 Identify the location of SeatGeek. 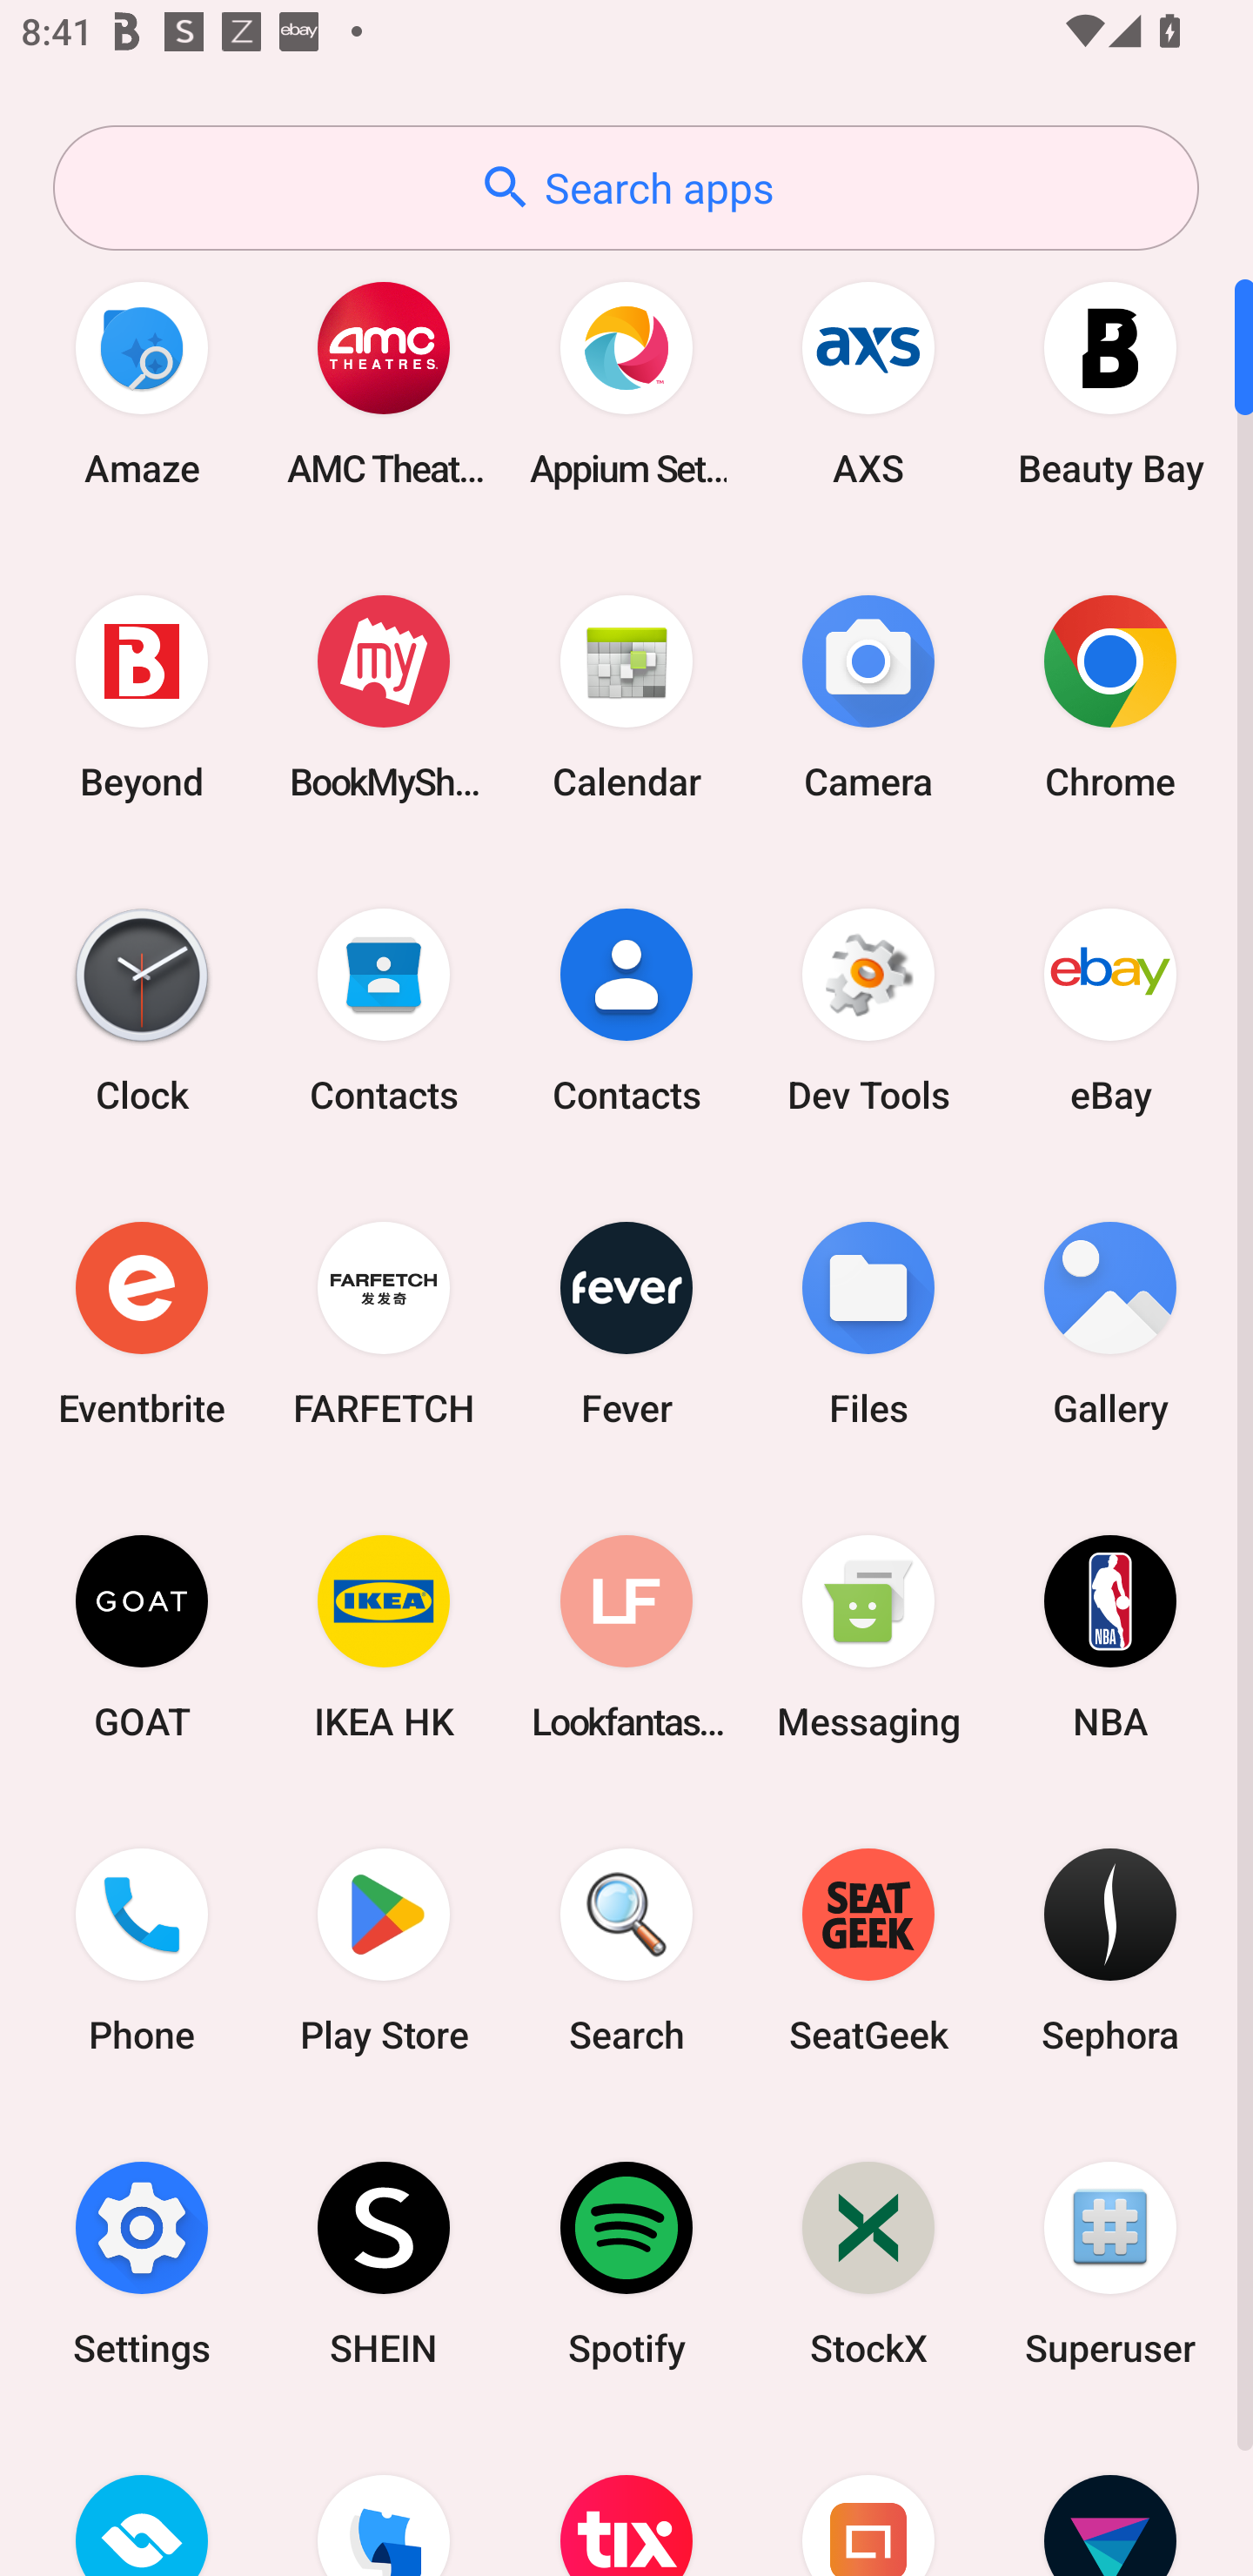
(868, 1949).